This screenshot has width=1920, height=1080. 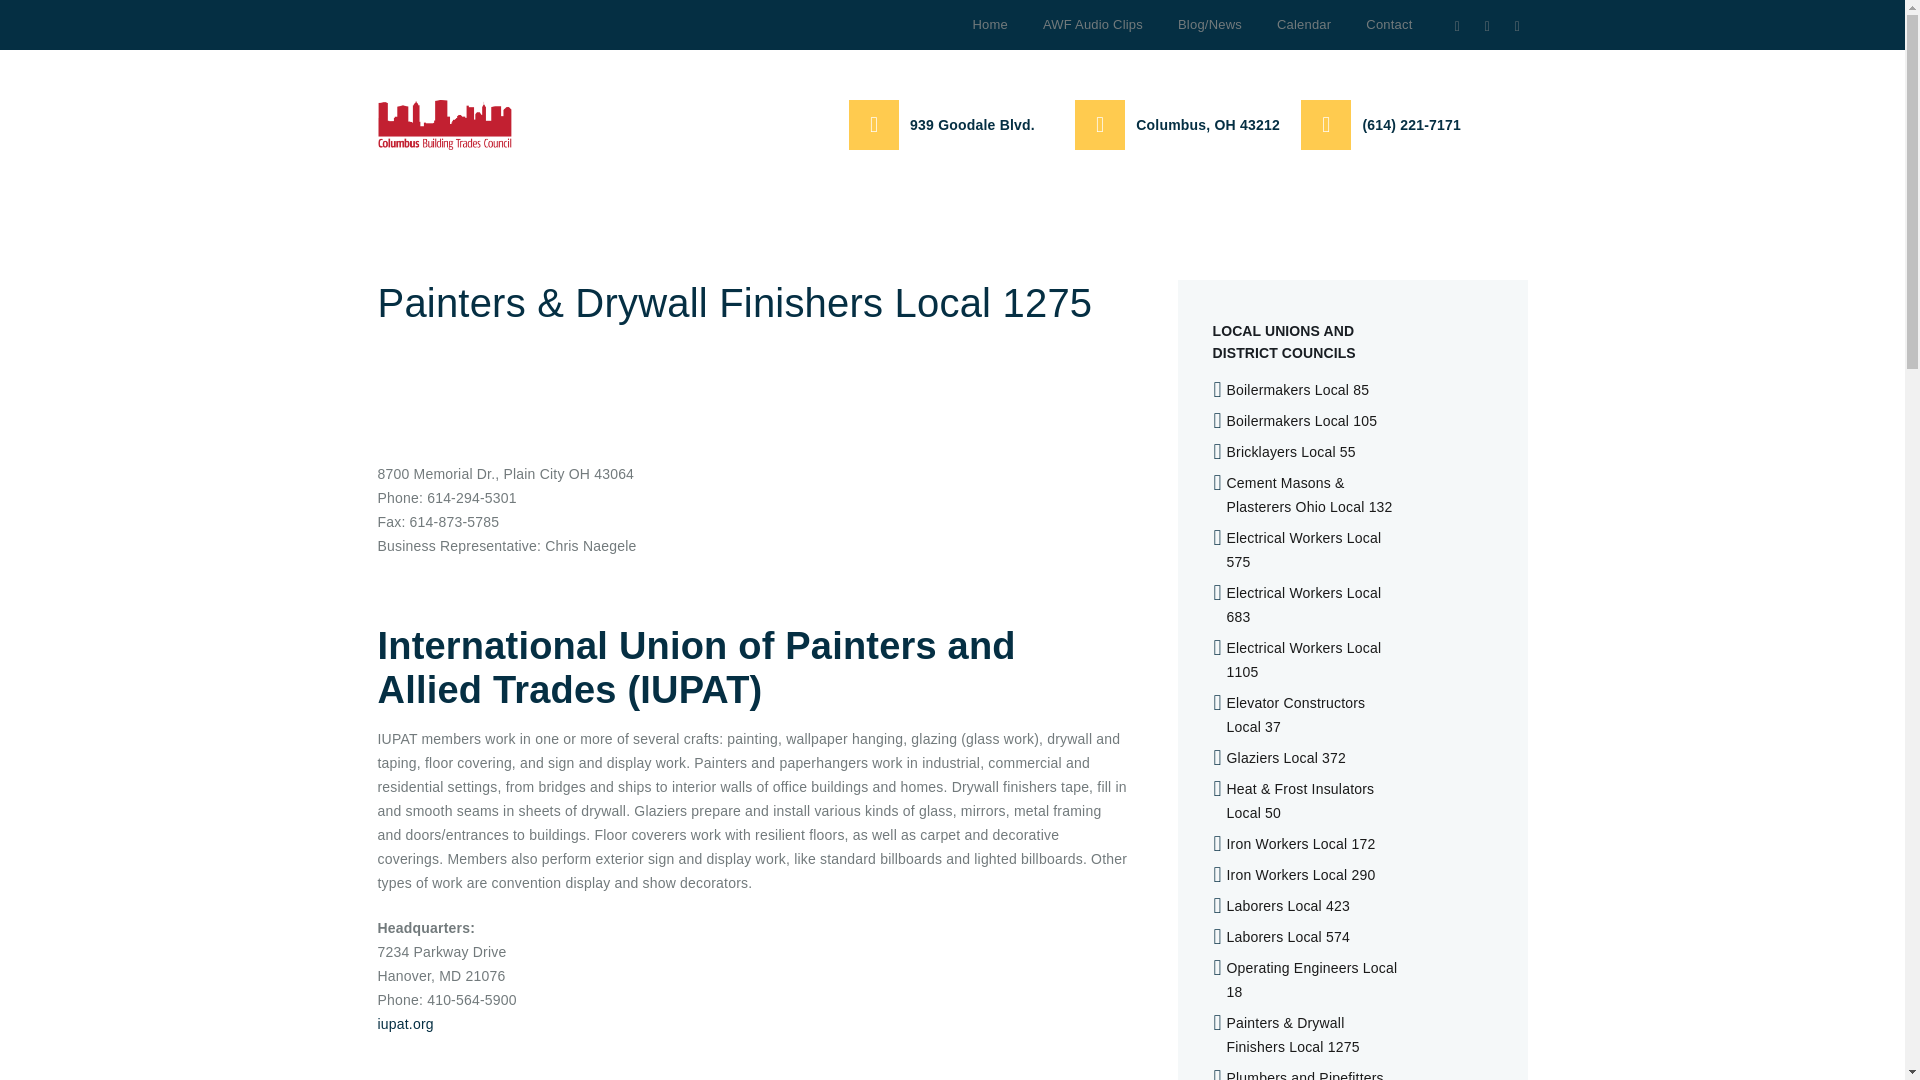 I want to click on Contact, so click(x=1388, y=24).